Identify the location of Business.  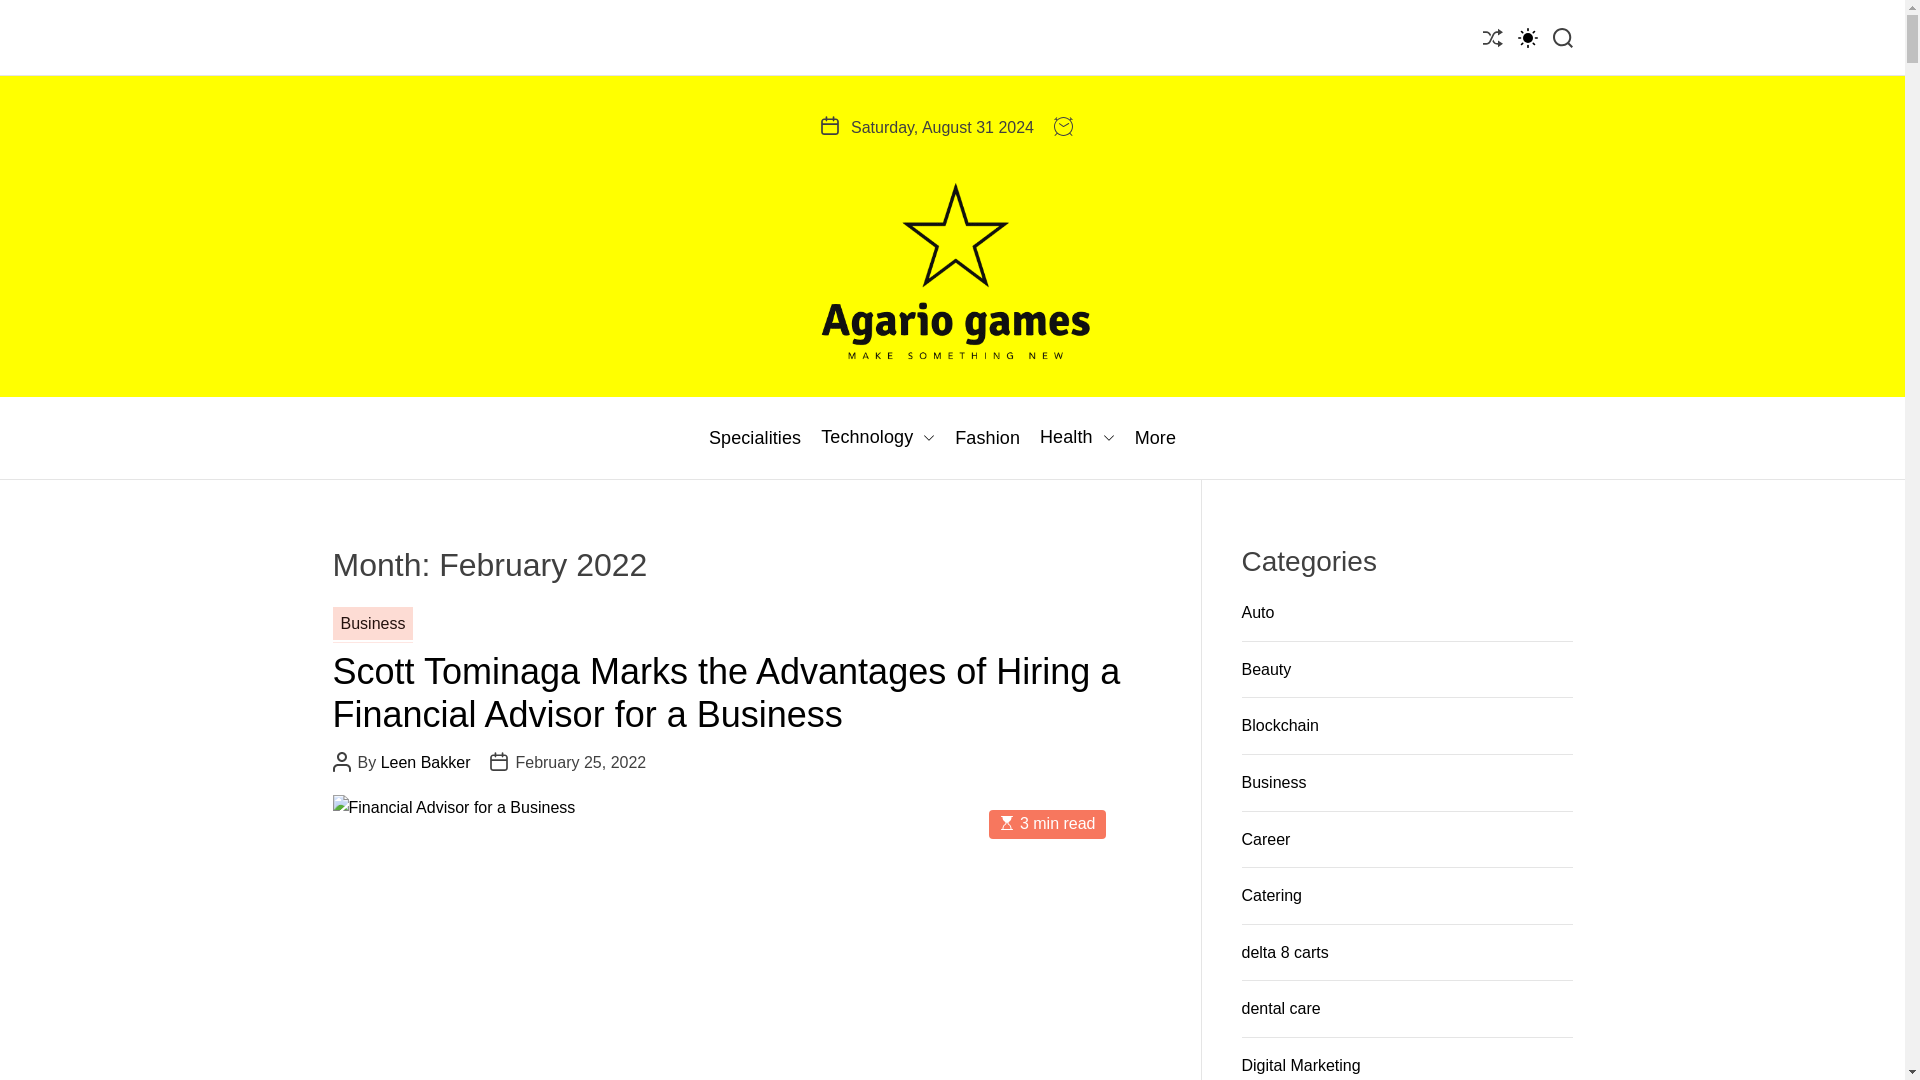
(372, 624).